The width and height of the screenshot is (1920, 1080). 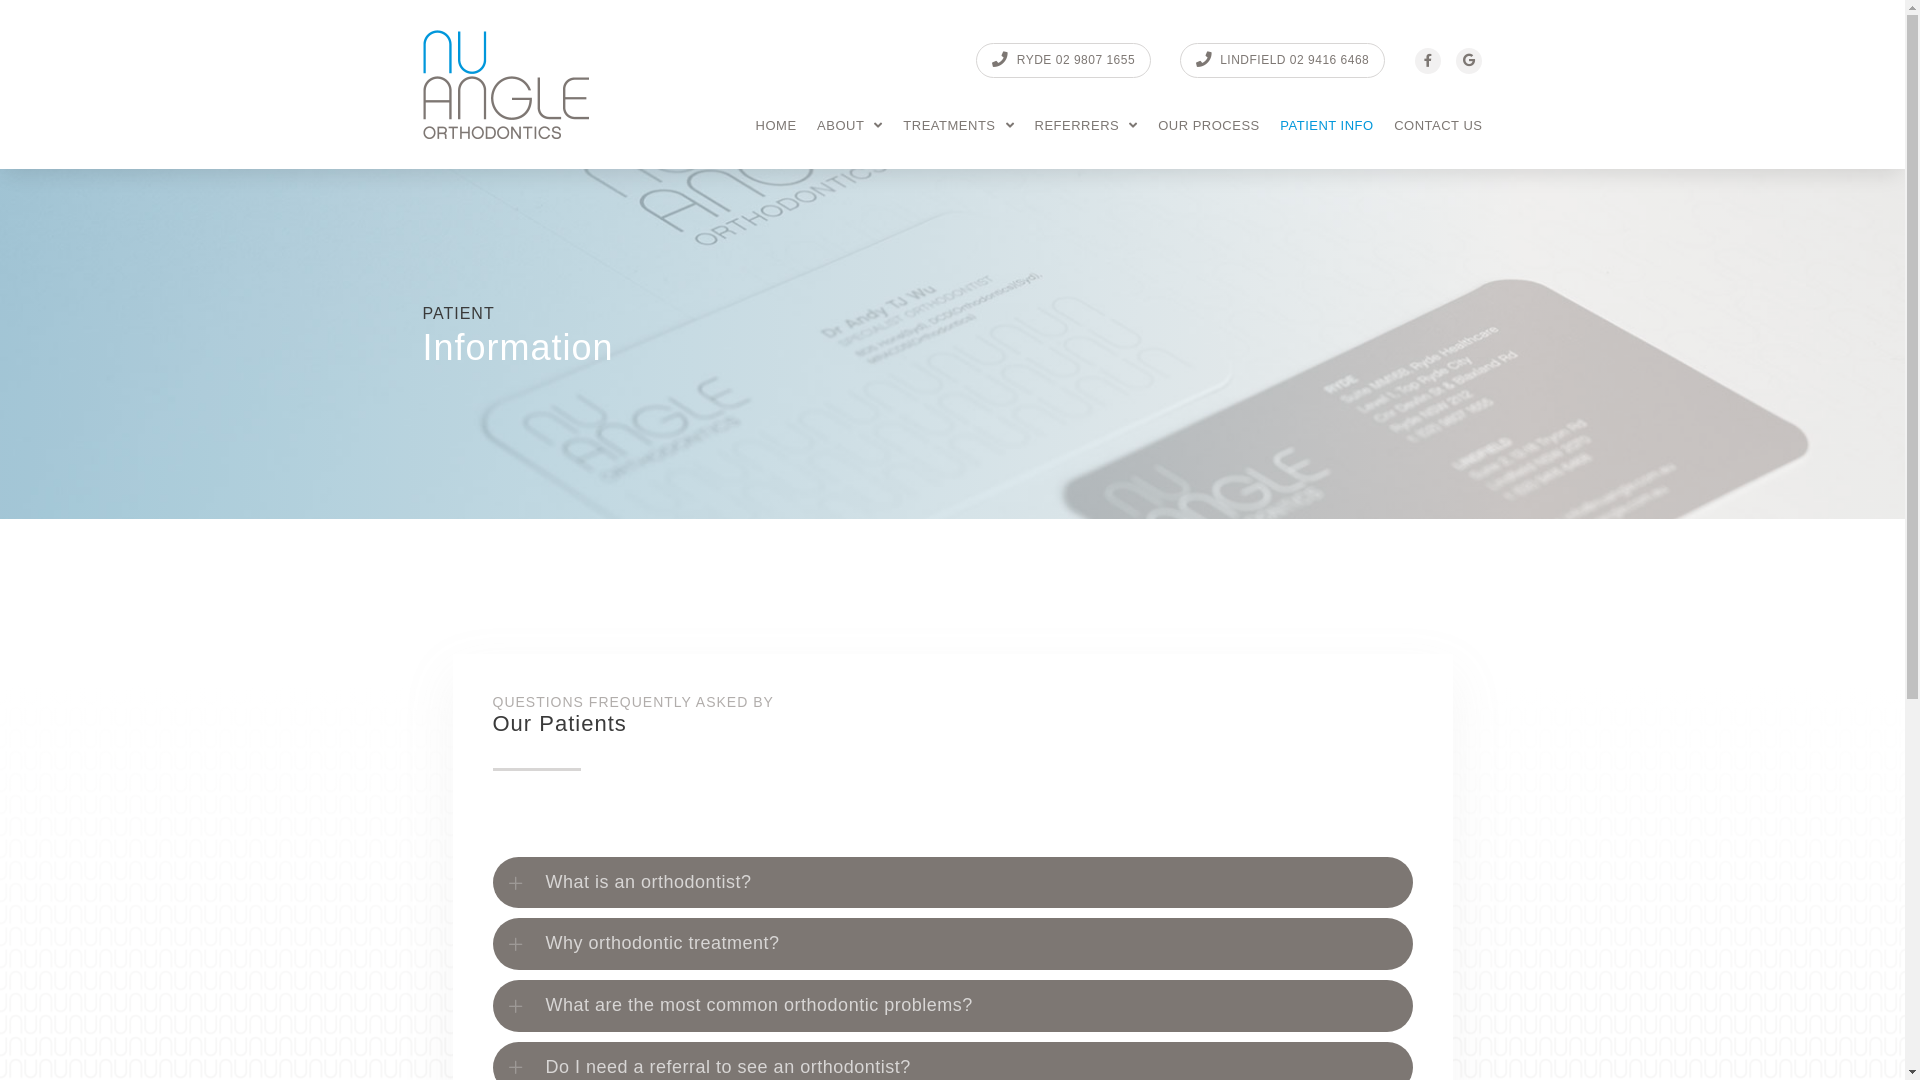 I want to click on ABOUT, so click(x=850, y=126).